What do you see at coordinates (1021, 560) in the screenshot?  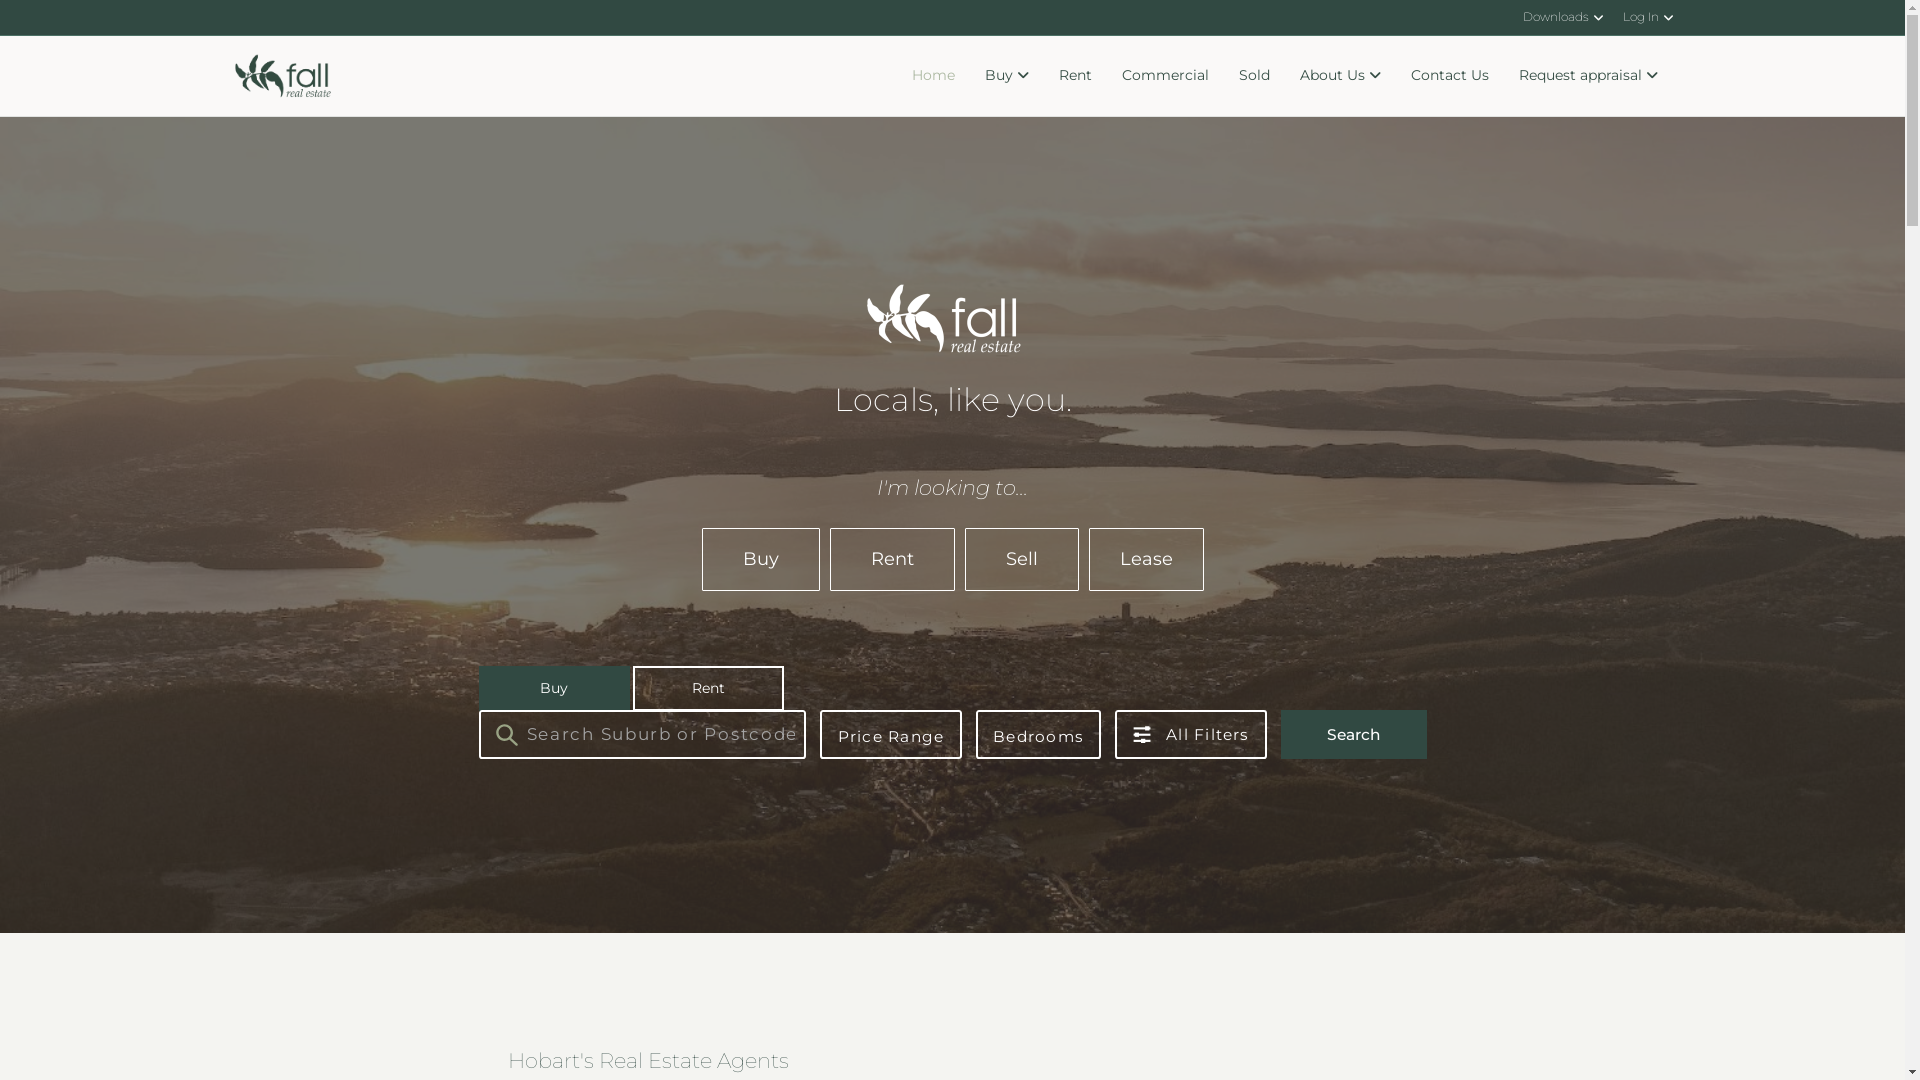 I see `Sell` at bounding box center [1021, 560].